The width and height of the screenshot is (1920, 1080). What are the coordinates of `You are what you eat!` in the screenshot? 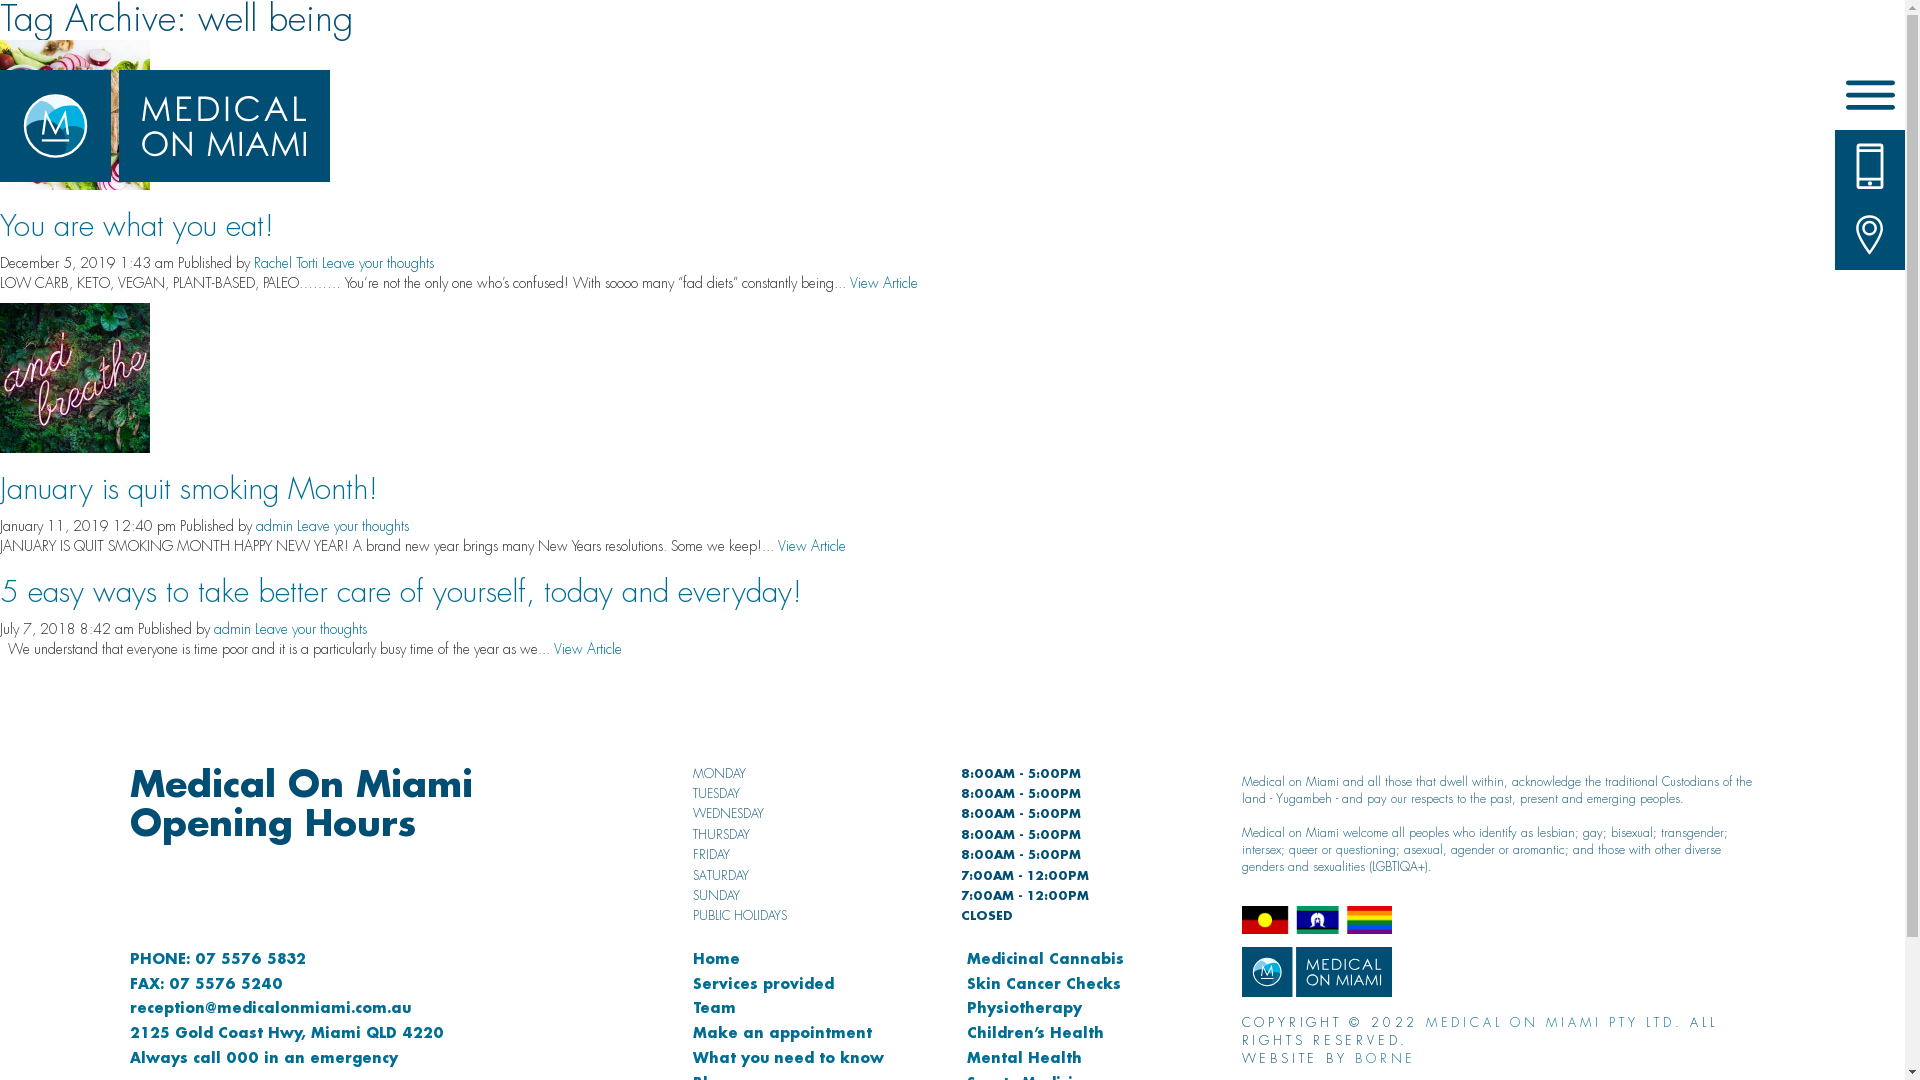 It's located at (75, 113).